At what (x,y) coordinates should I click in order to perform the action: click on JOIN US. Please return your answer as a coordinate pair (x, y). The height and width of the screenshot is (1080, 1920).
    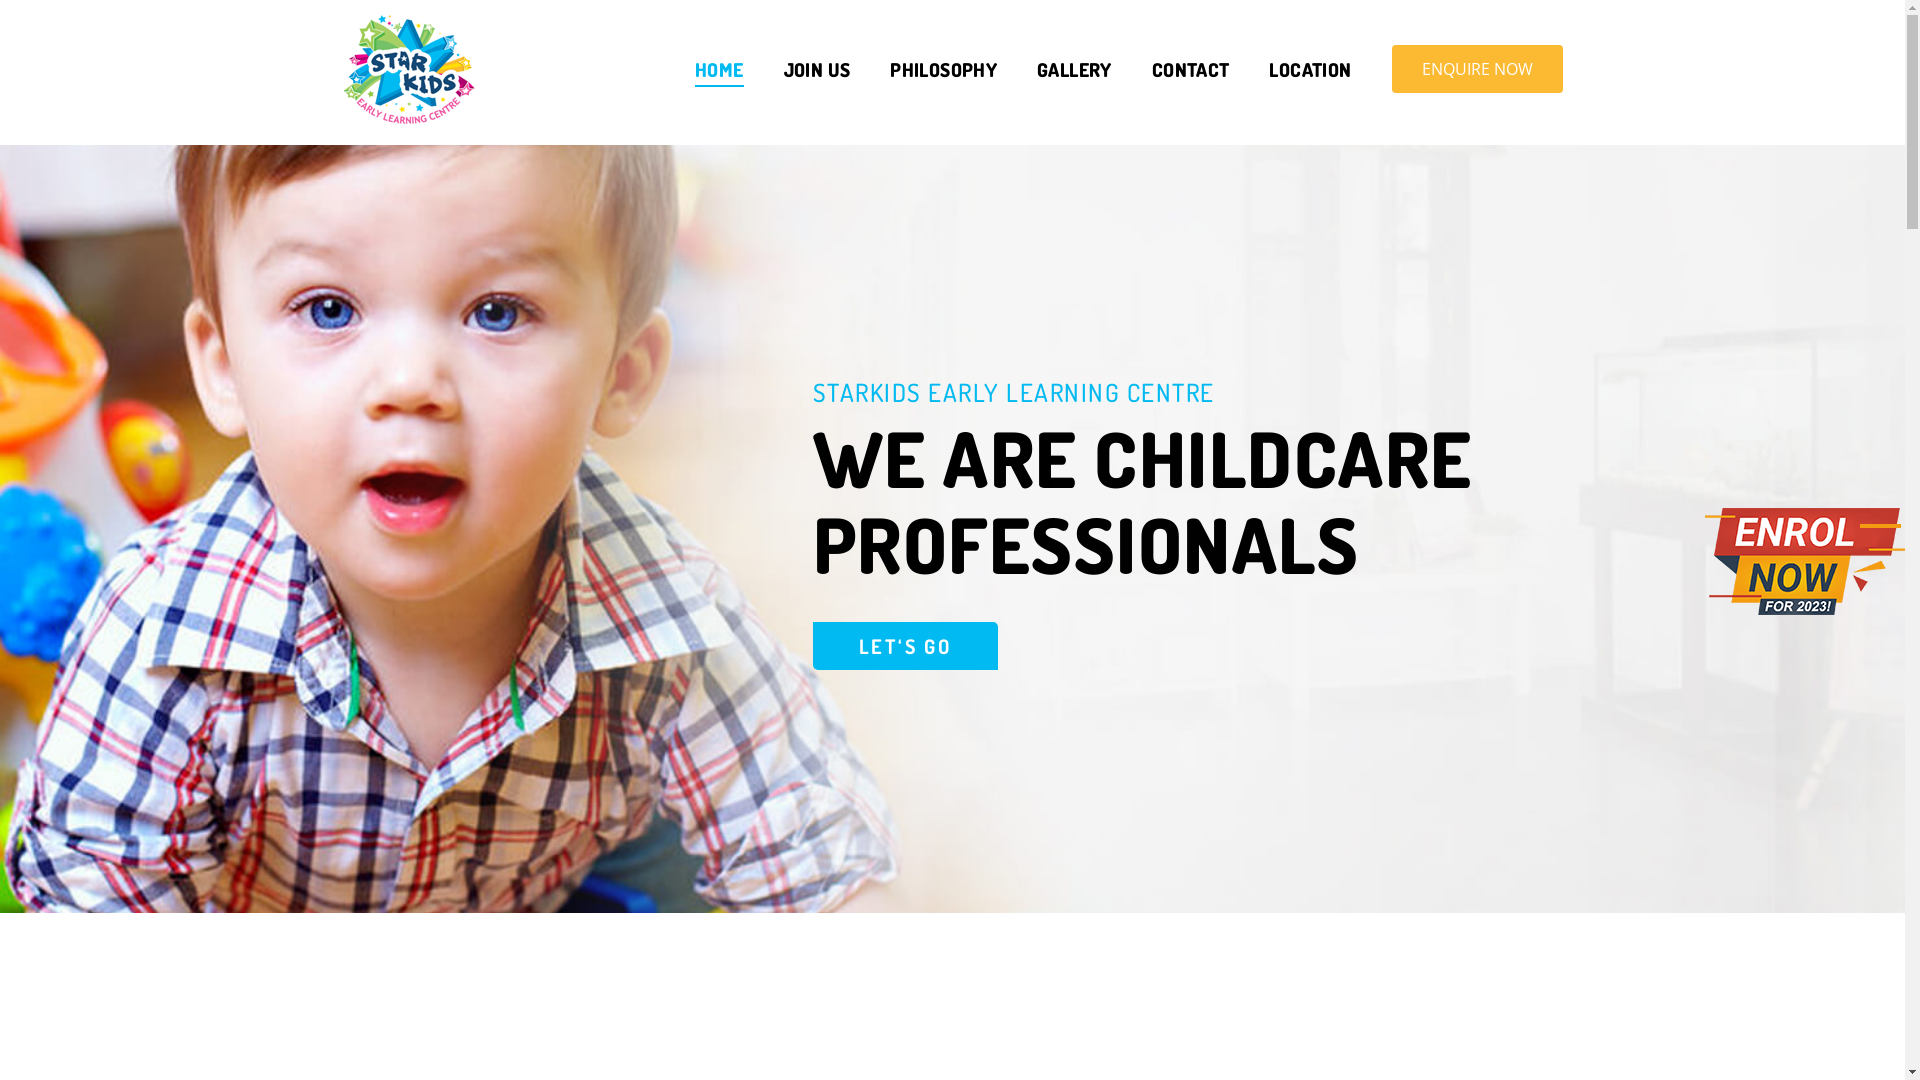
    Looking at the image, I should click on (818, 71).